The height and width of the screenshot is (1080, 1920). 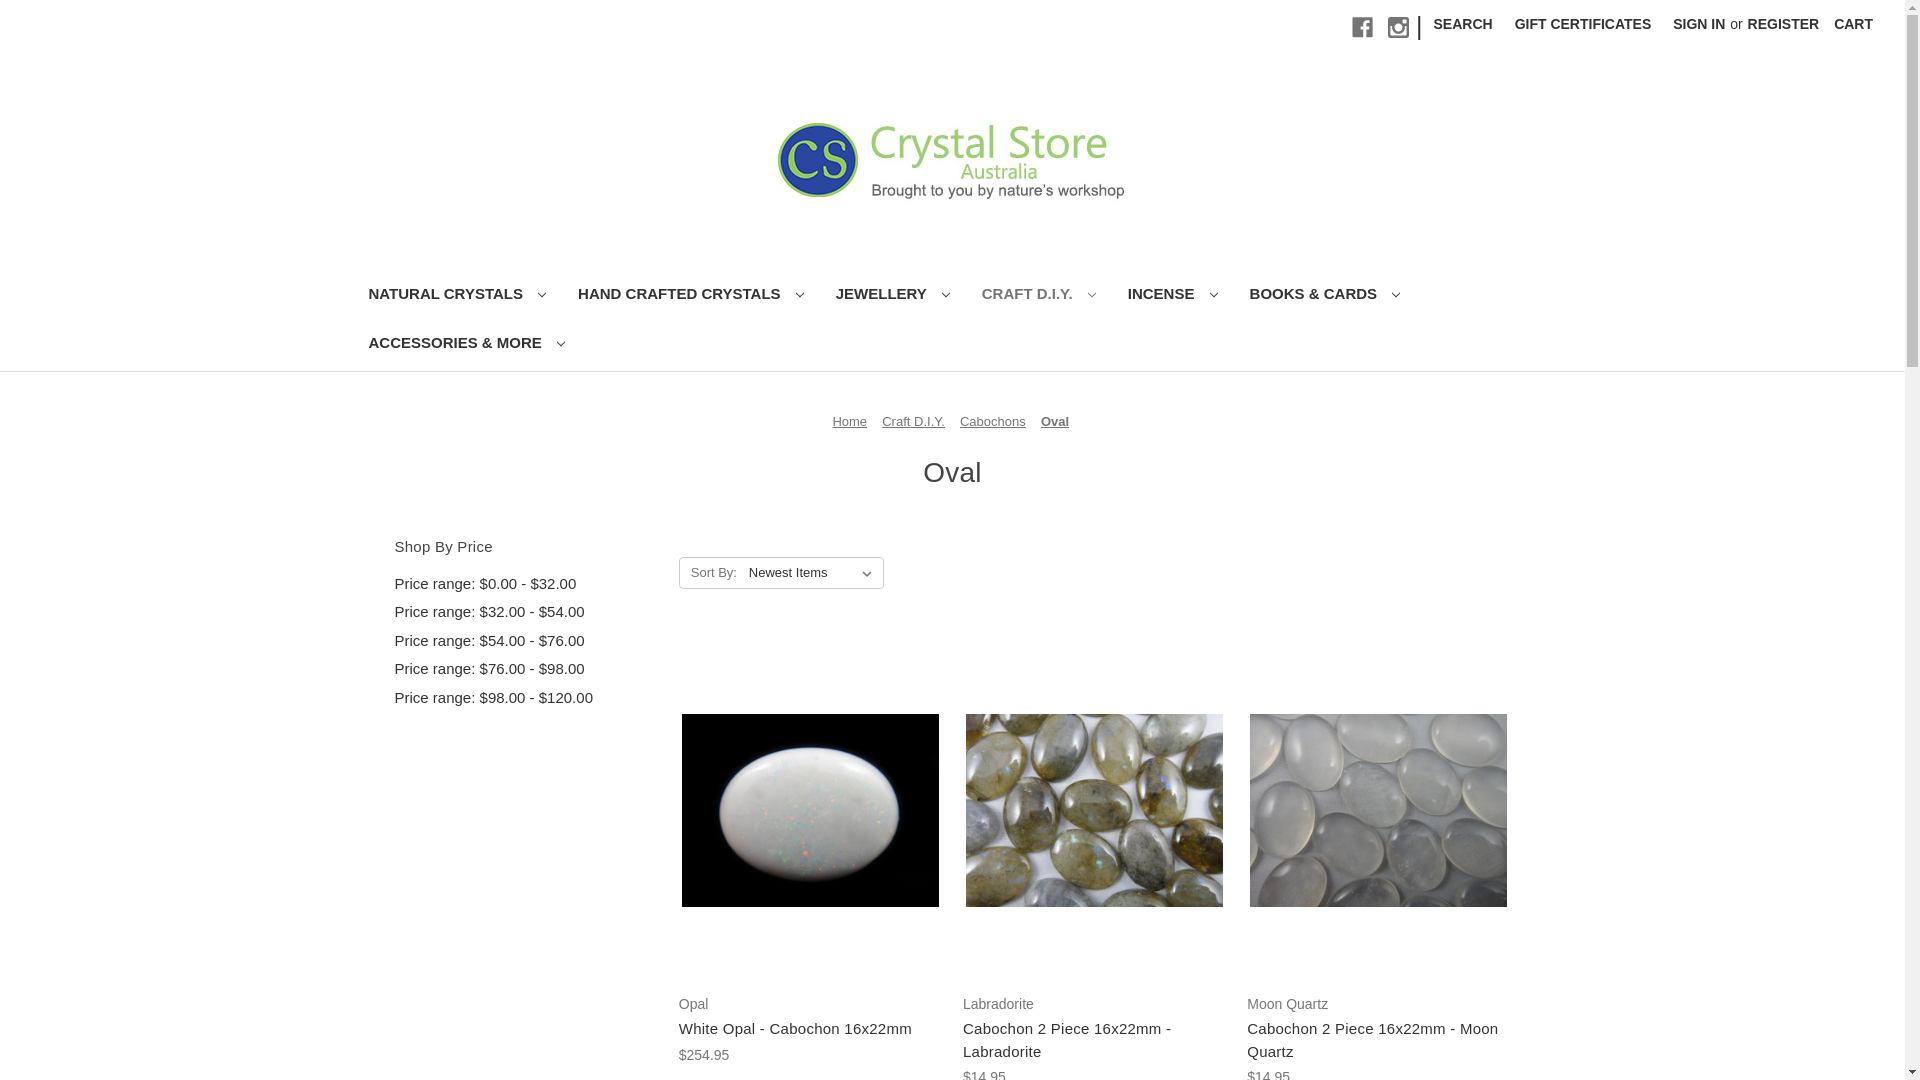 I want to click on Instagram, so click(x=1398, y=28).